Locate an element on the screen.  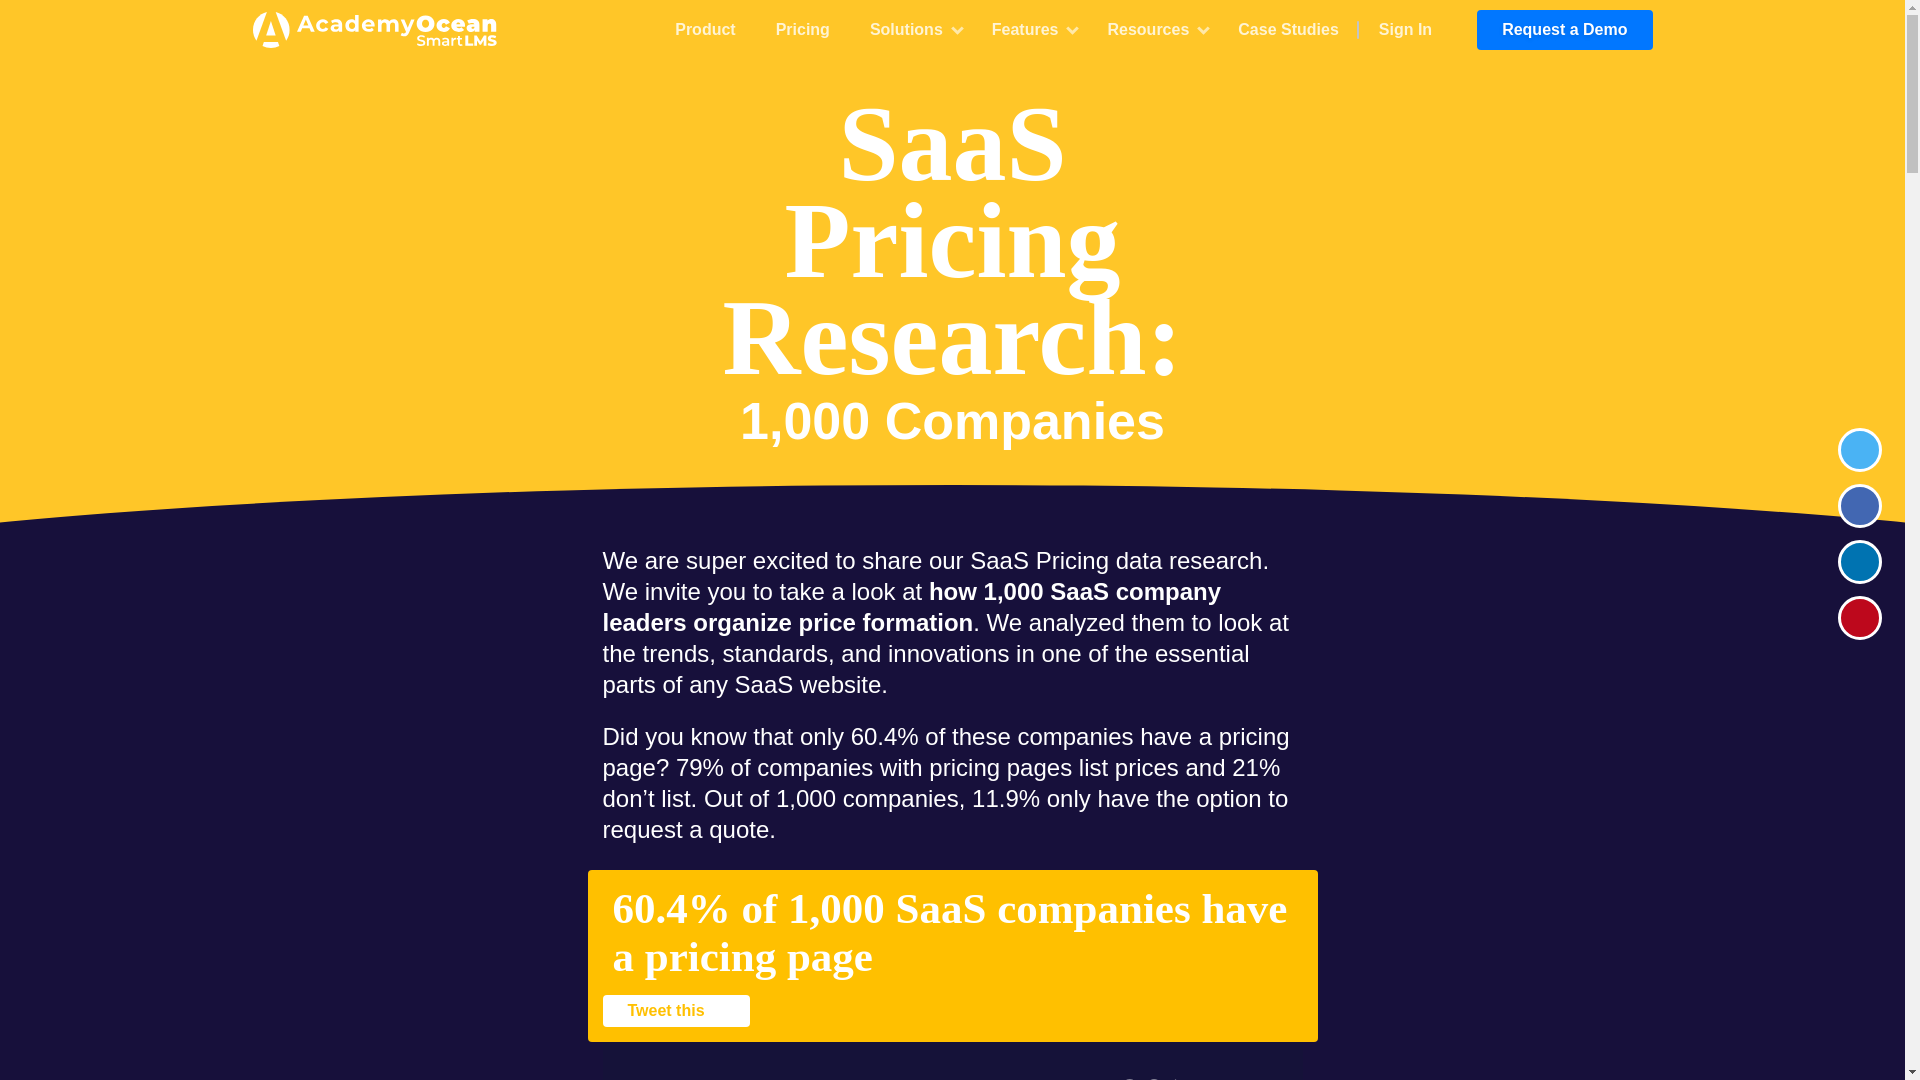
Pricing is located at coordinates (803, 30).